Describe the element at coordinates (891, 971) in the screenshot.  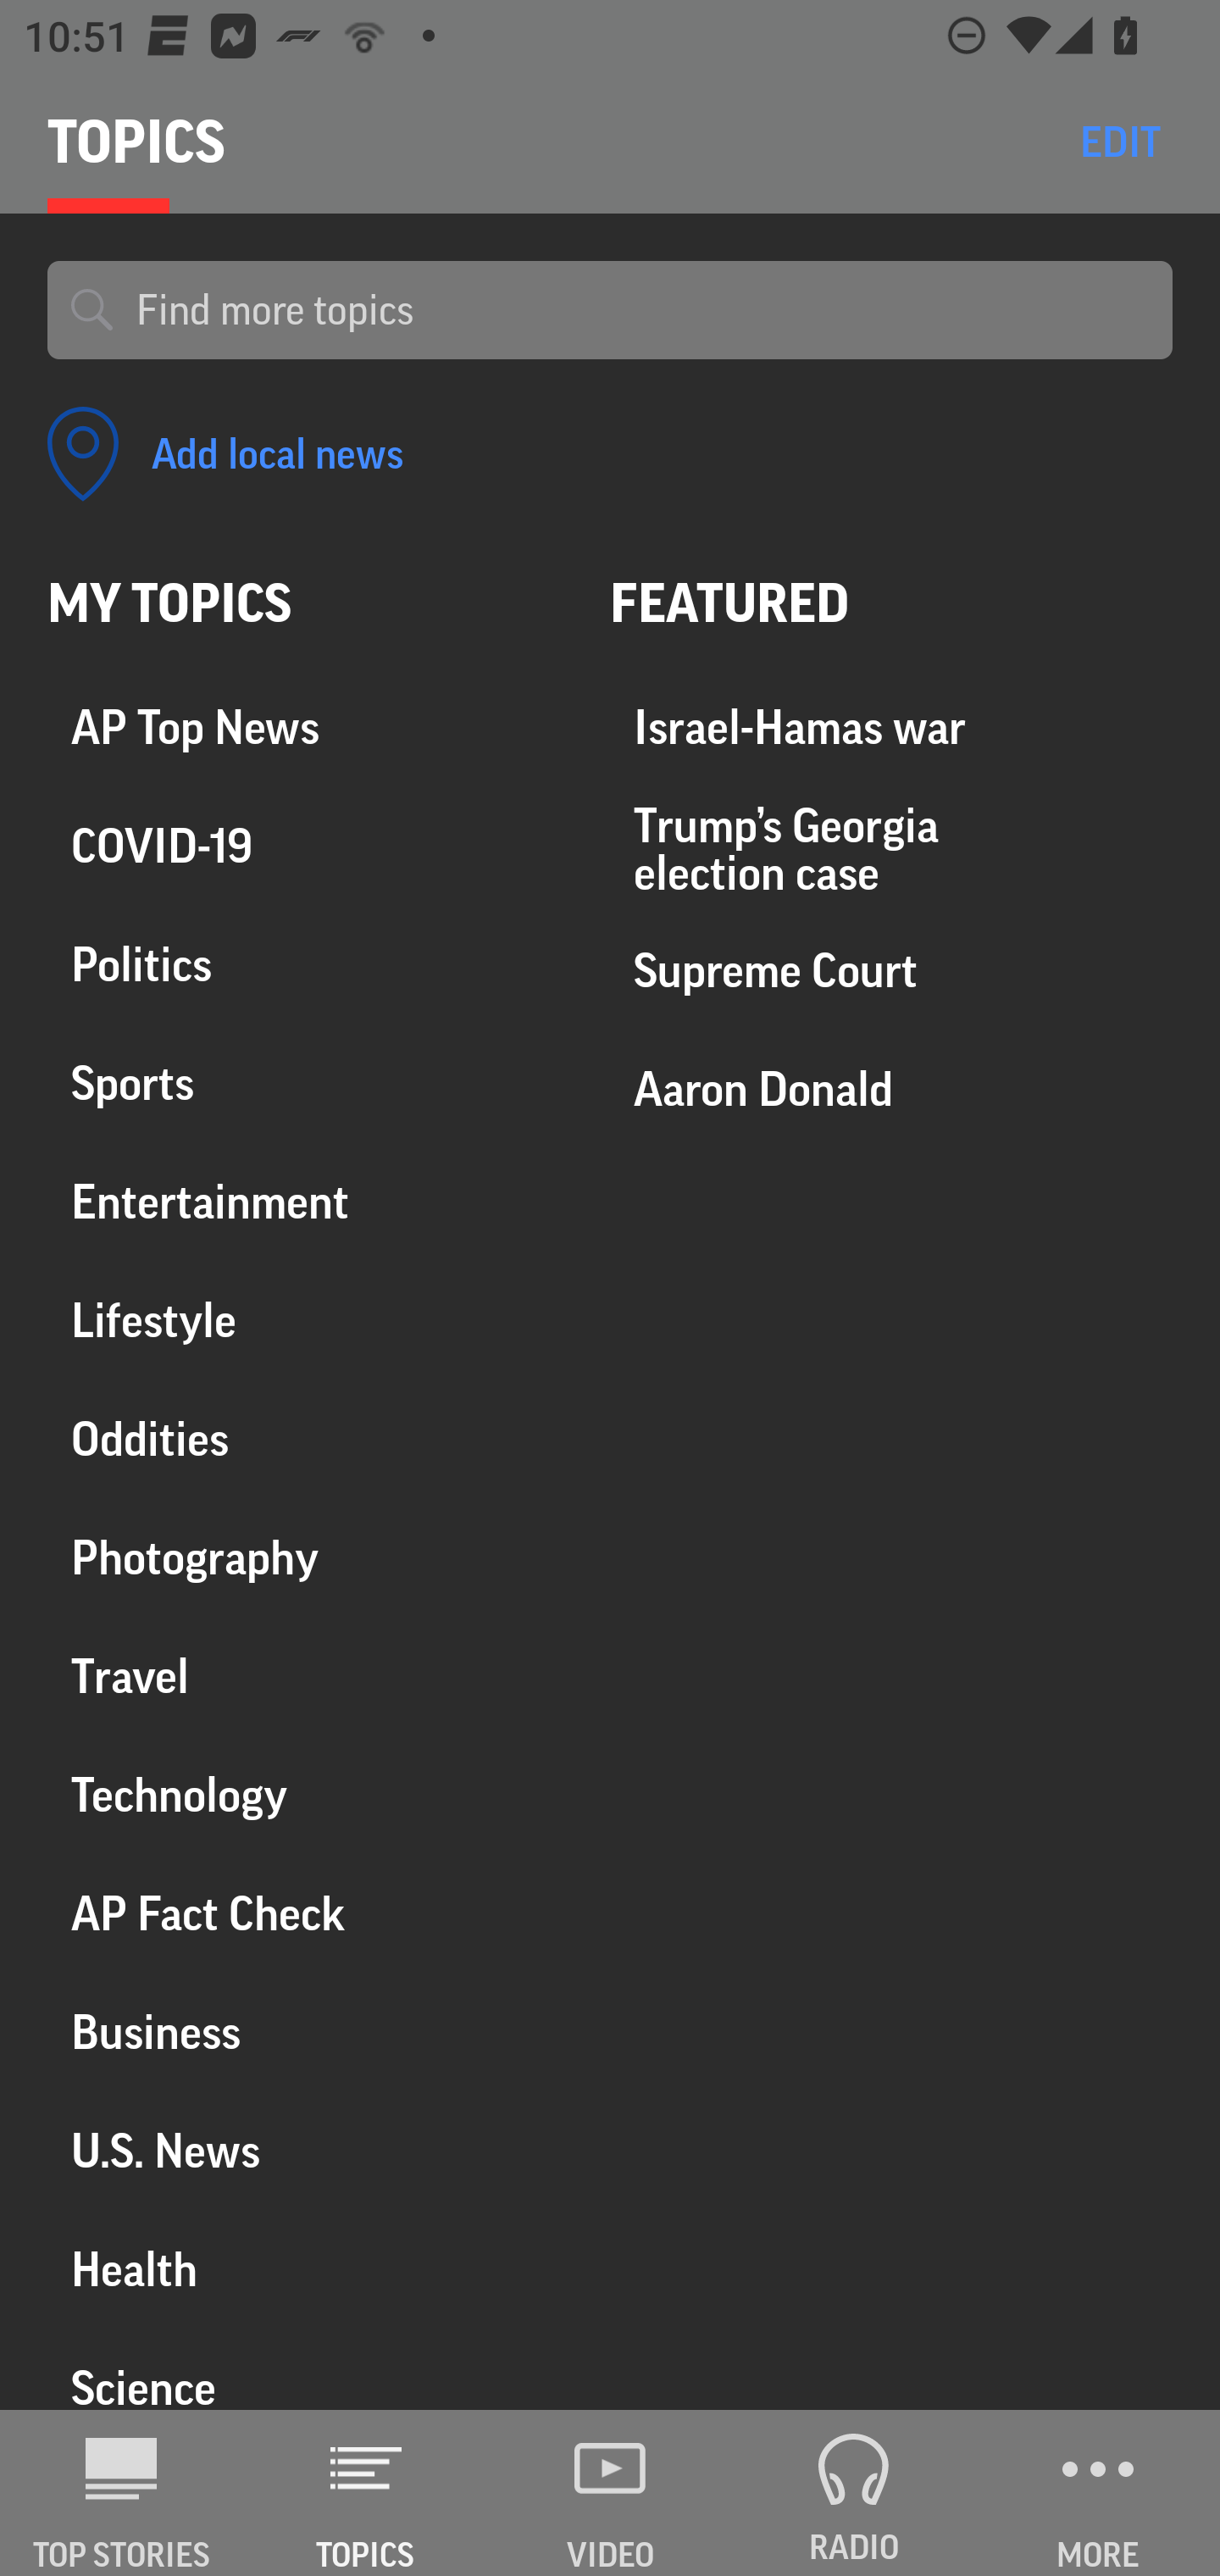
I see `Supreme Court` at that location.